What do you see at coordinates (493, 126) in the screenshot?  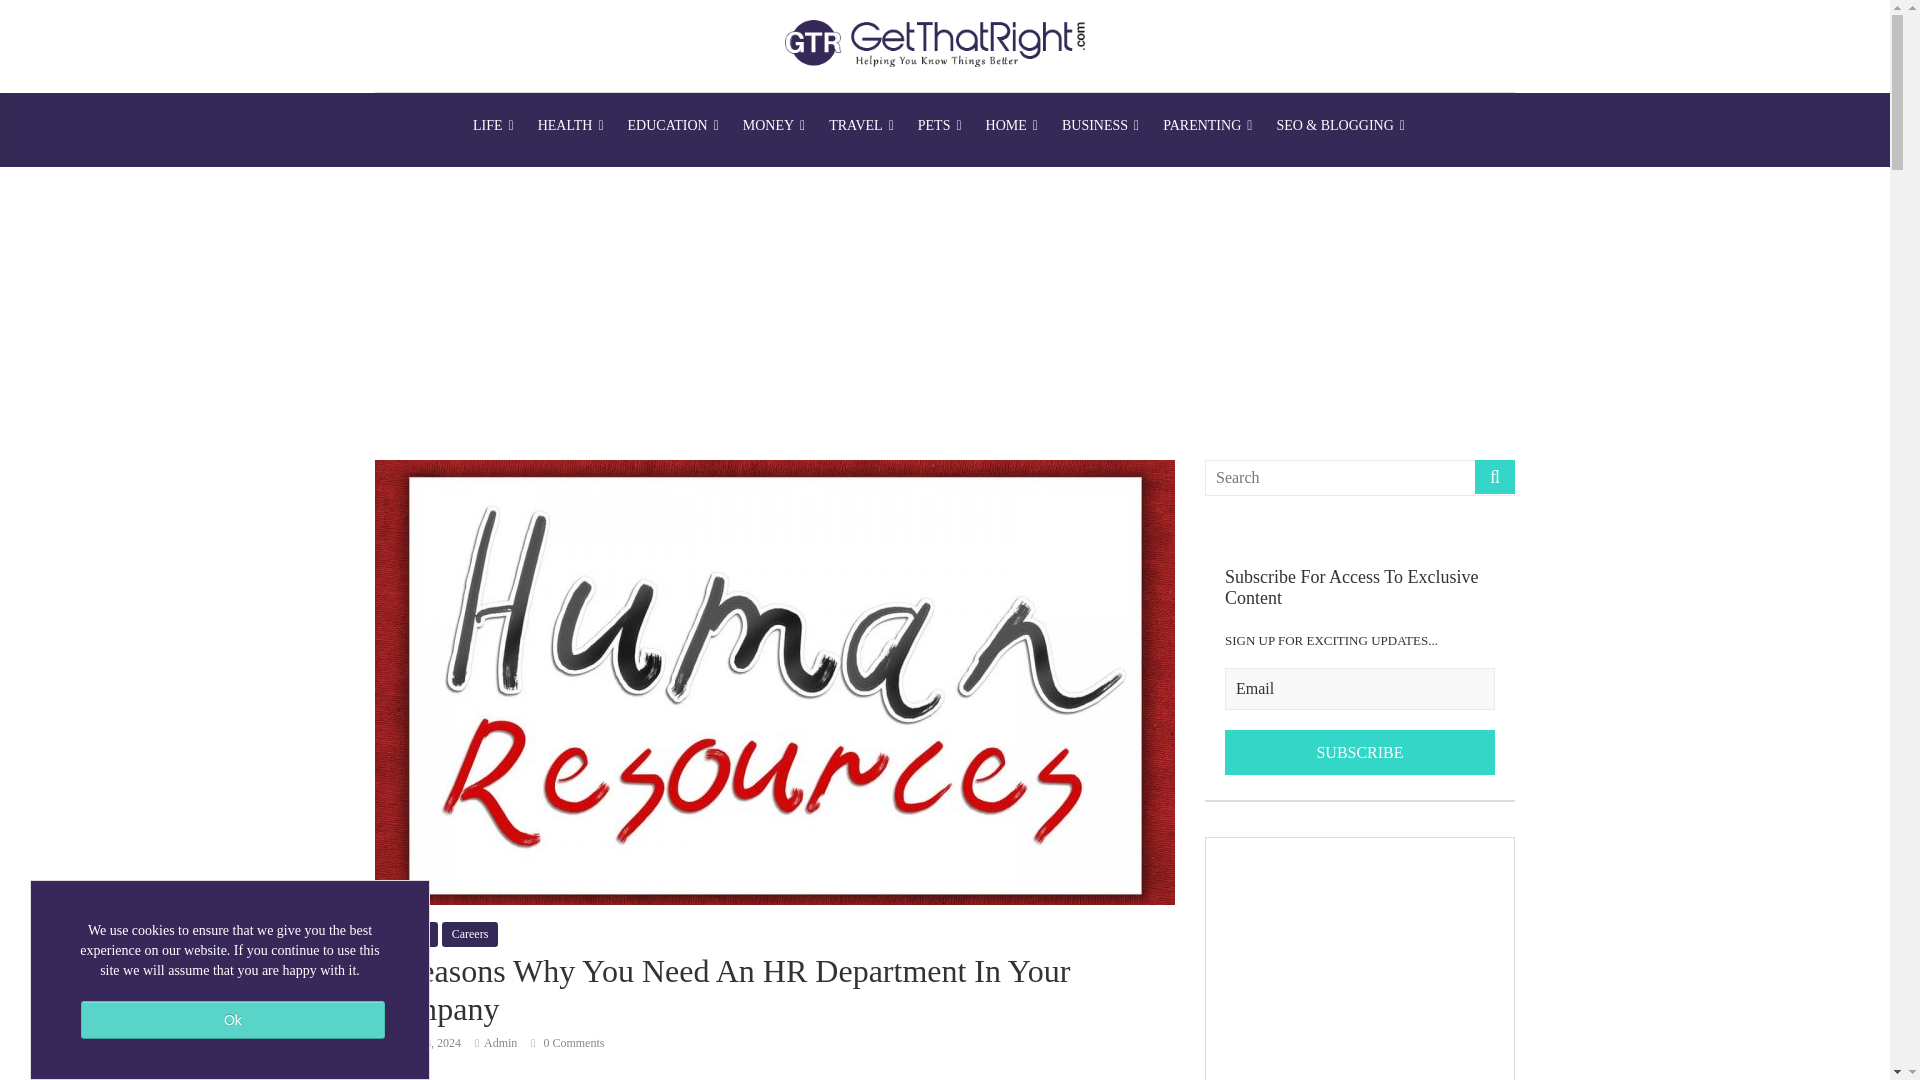 I see `LIFE` at bounding box center [493, 126].